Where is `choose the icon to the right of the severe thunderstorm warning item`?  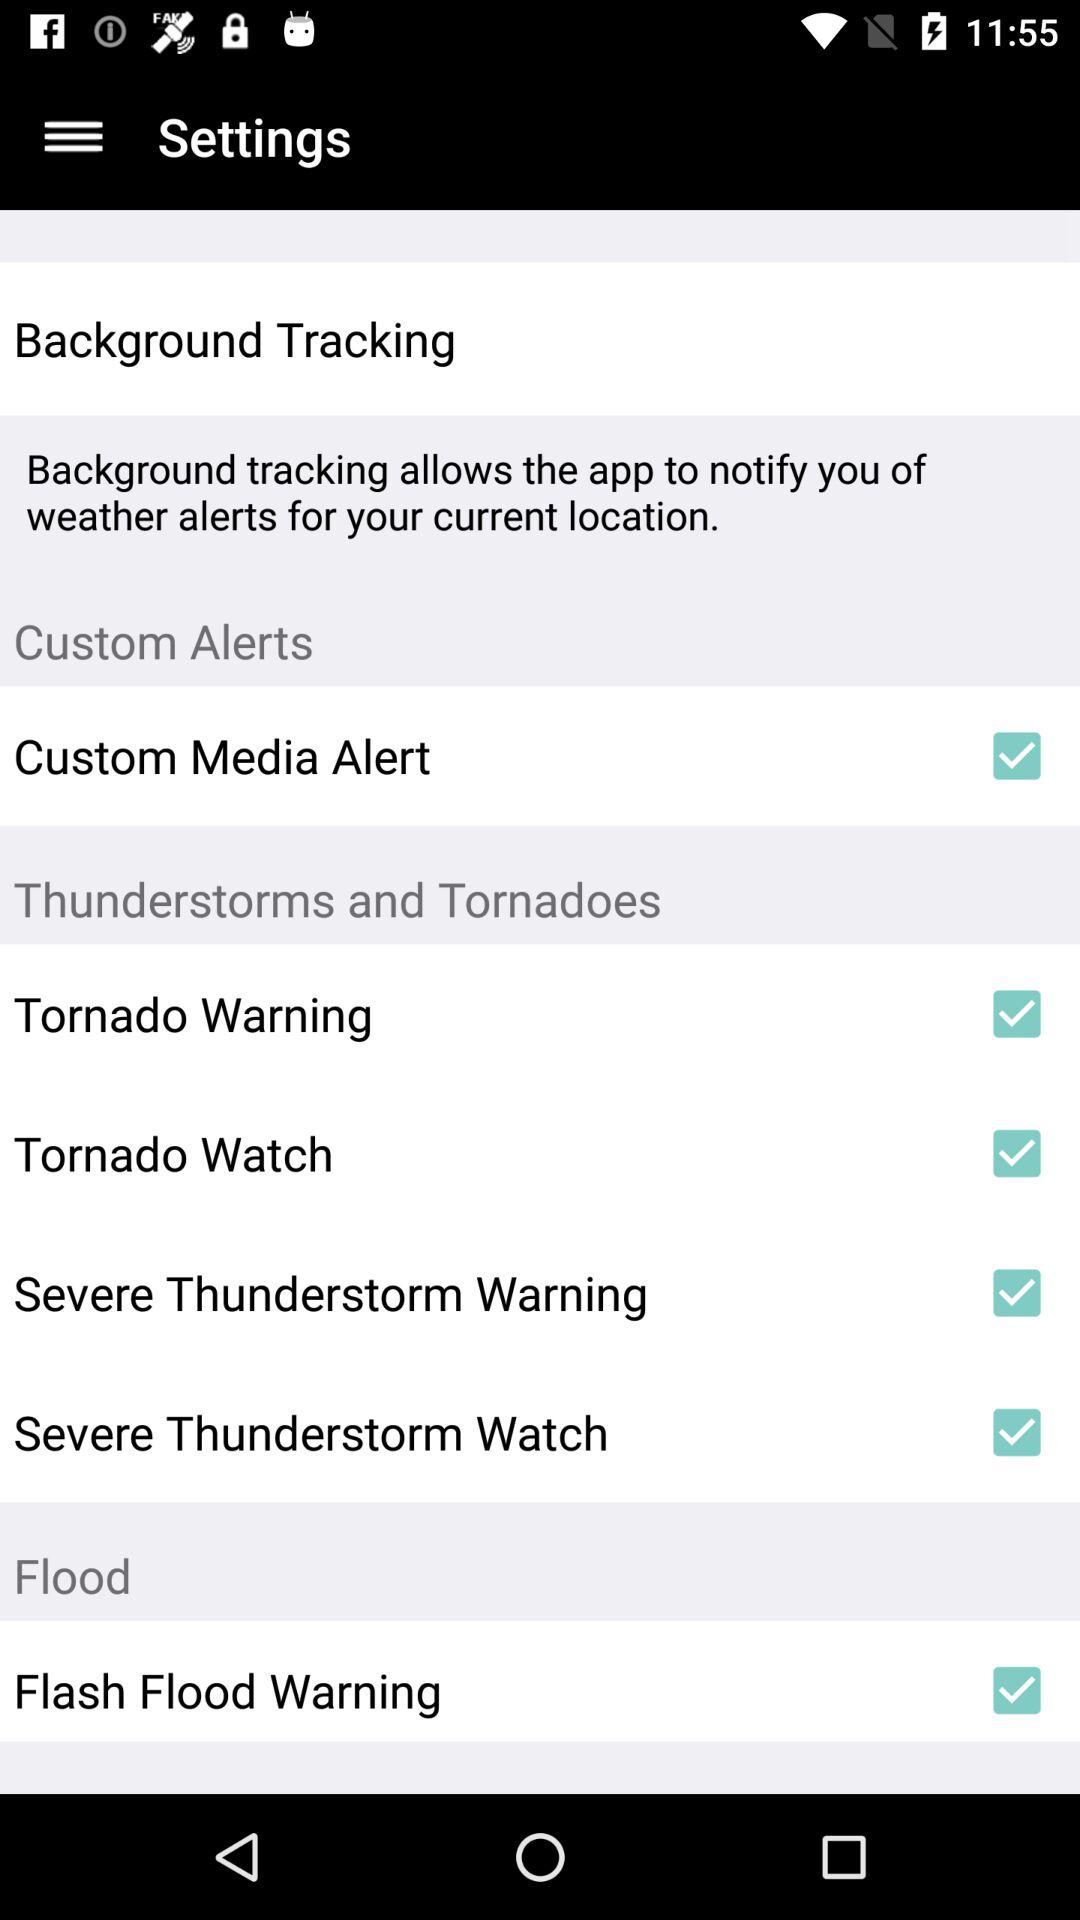 choose the icon to the right of the severe thunderstorm warning item is located at coordinates (1016, 1293).